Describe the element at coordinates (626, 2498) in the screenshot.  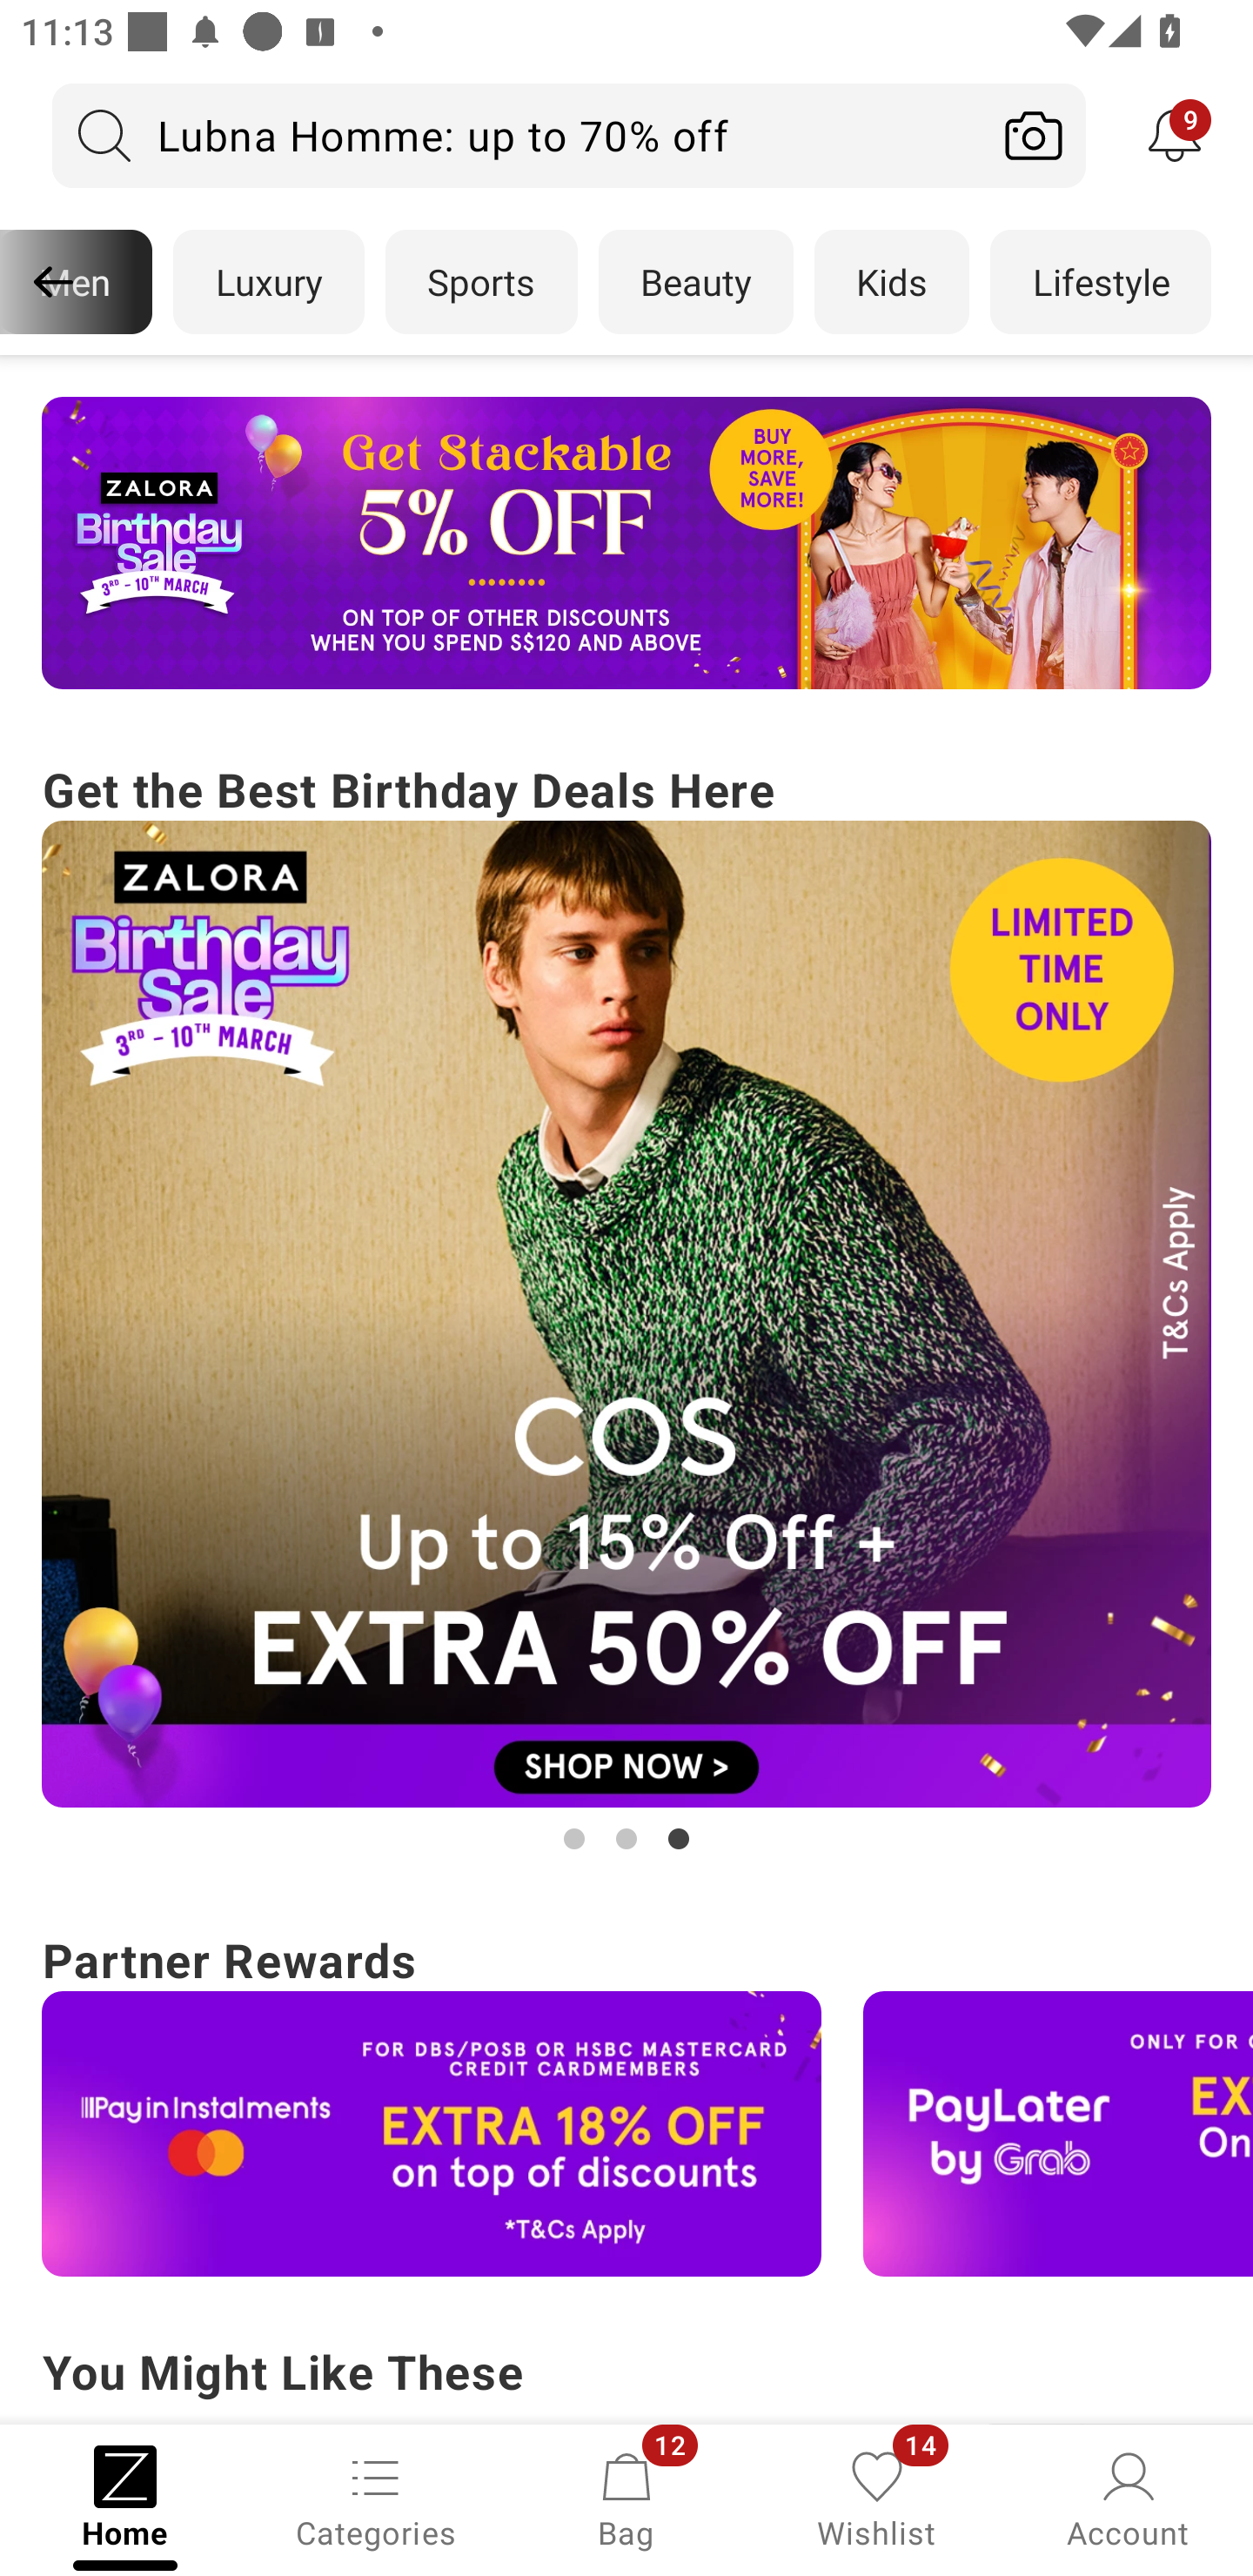
I see `Bag, 12 new notifications Bag` at that location.